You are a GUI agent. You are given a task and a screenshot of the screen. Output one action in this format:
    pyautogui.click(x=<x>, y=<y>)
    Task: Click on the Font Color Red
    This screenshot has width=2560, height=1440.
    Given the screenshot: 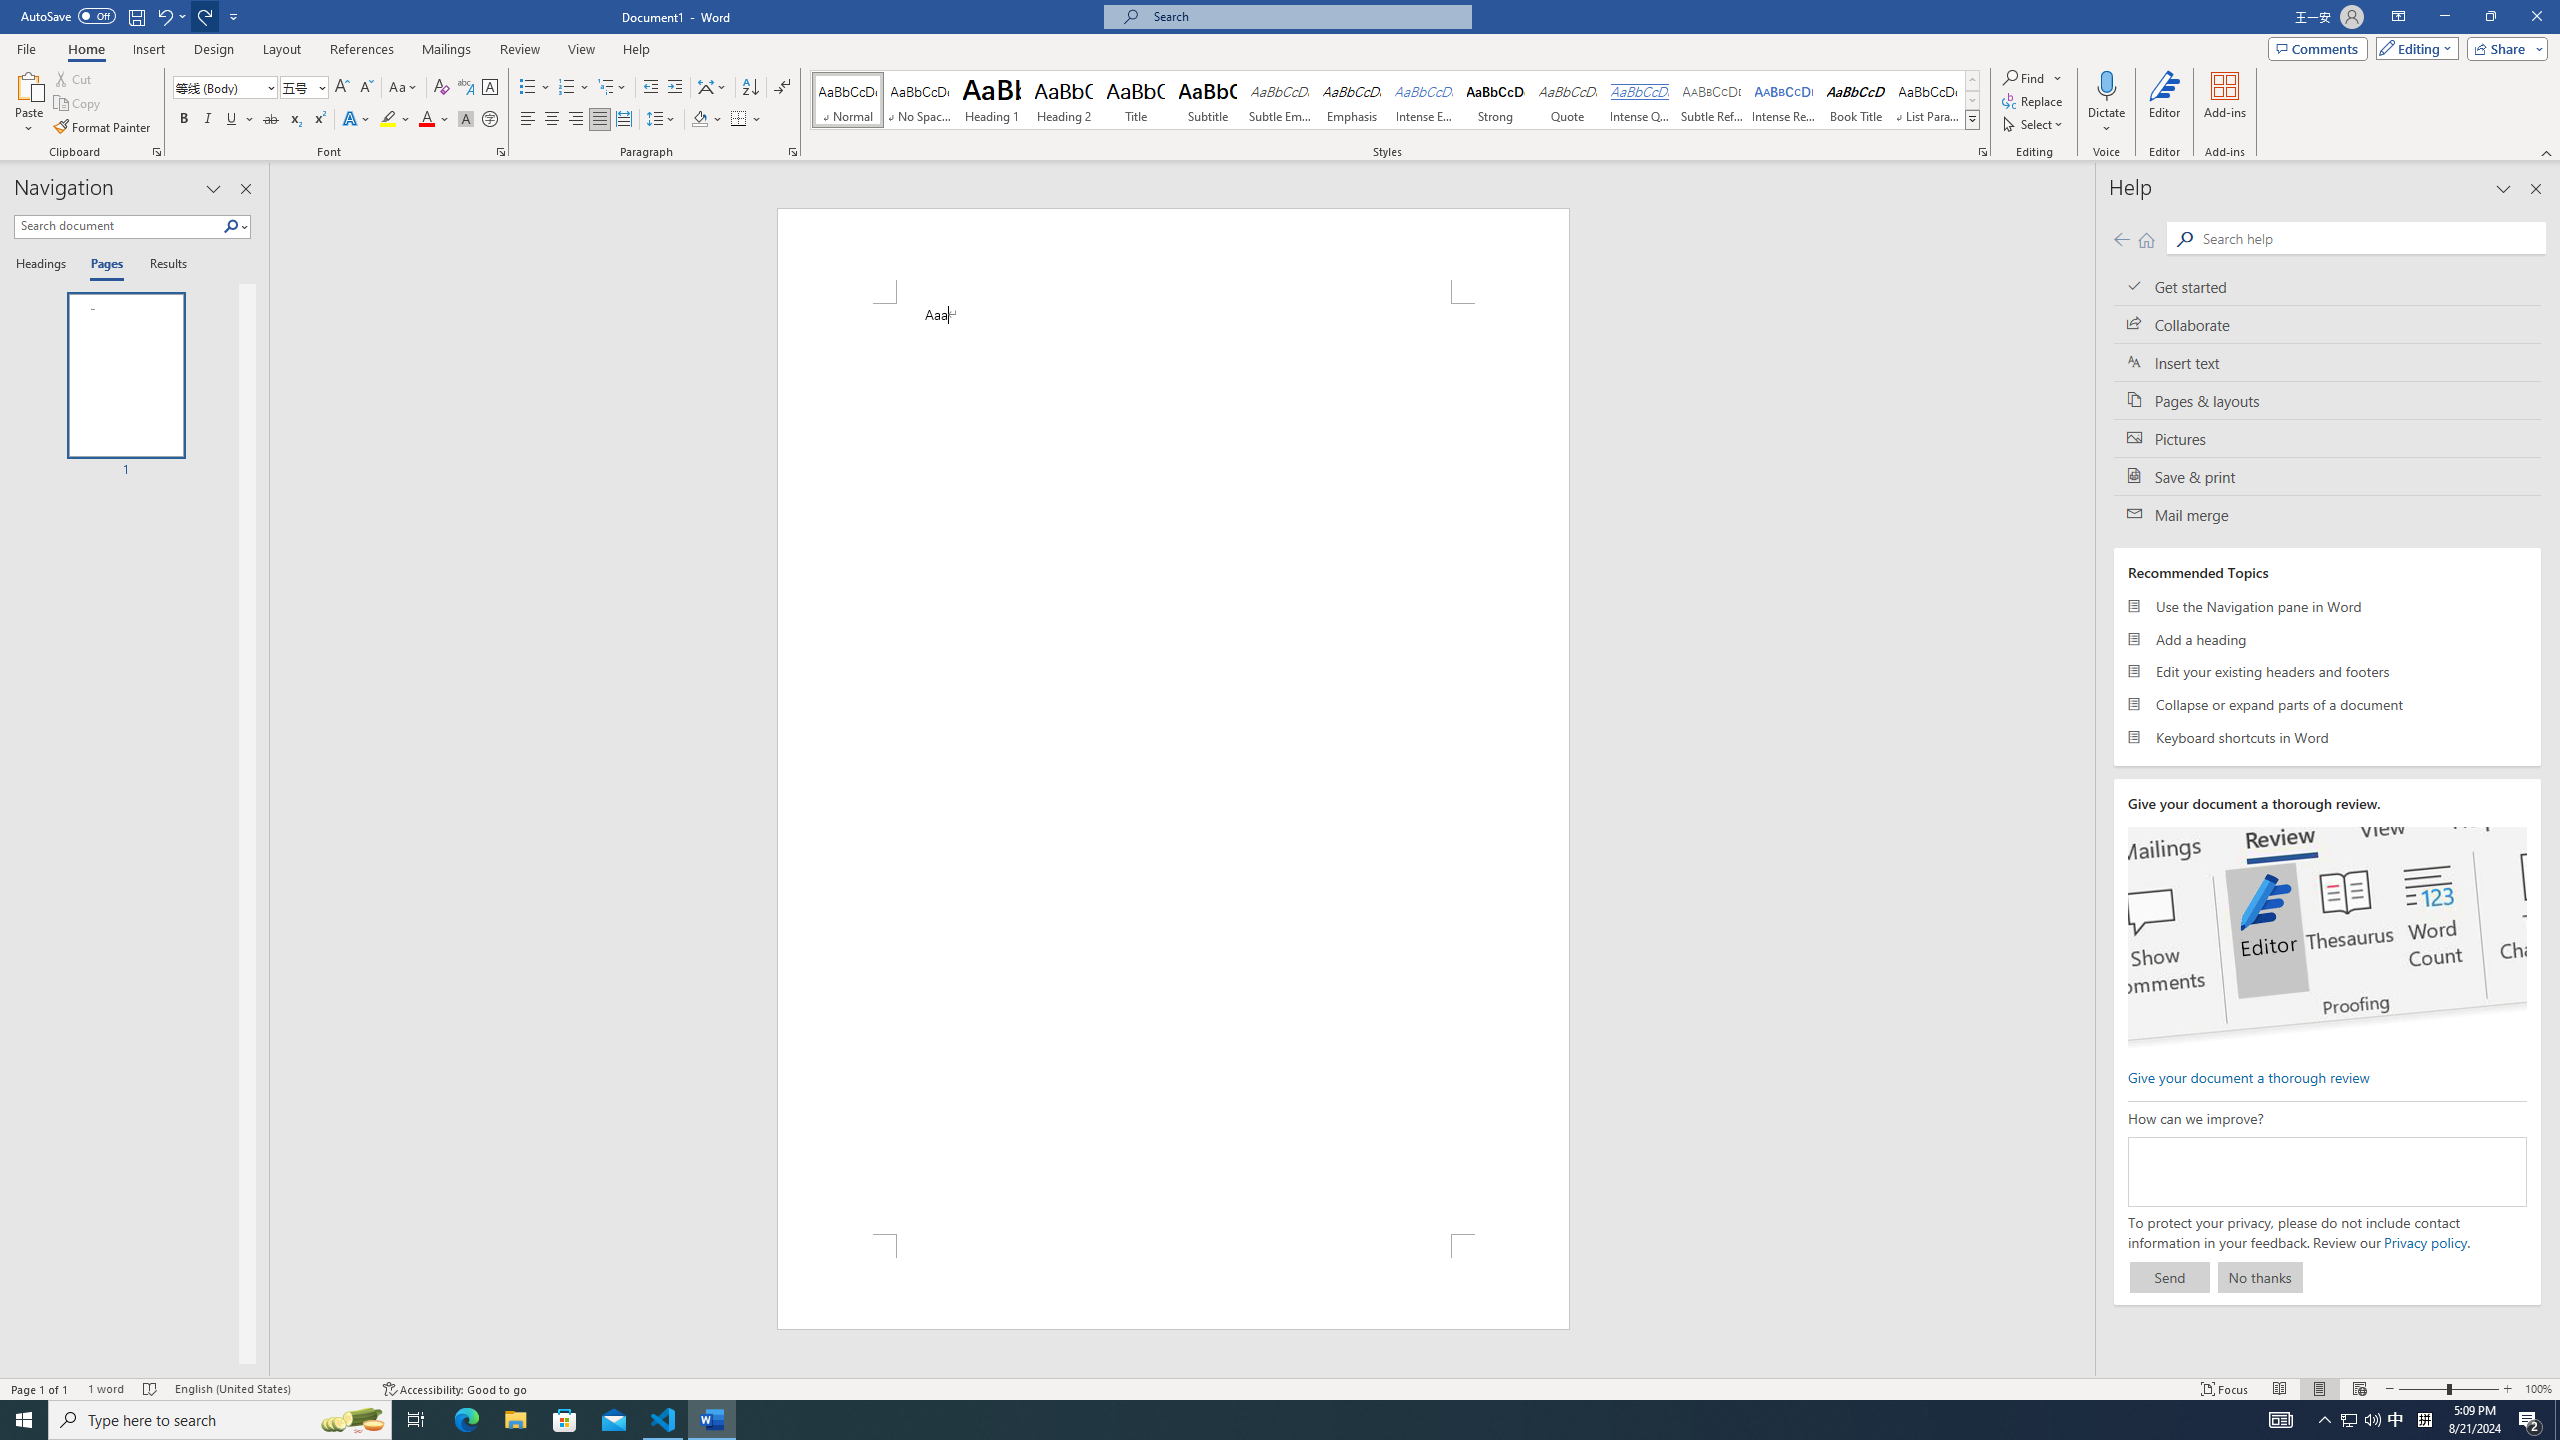 What is the action you would take?
    pyautogui.click(x=426, y=120)
    